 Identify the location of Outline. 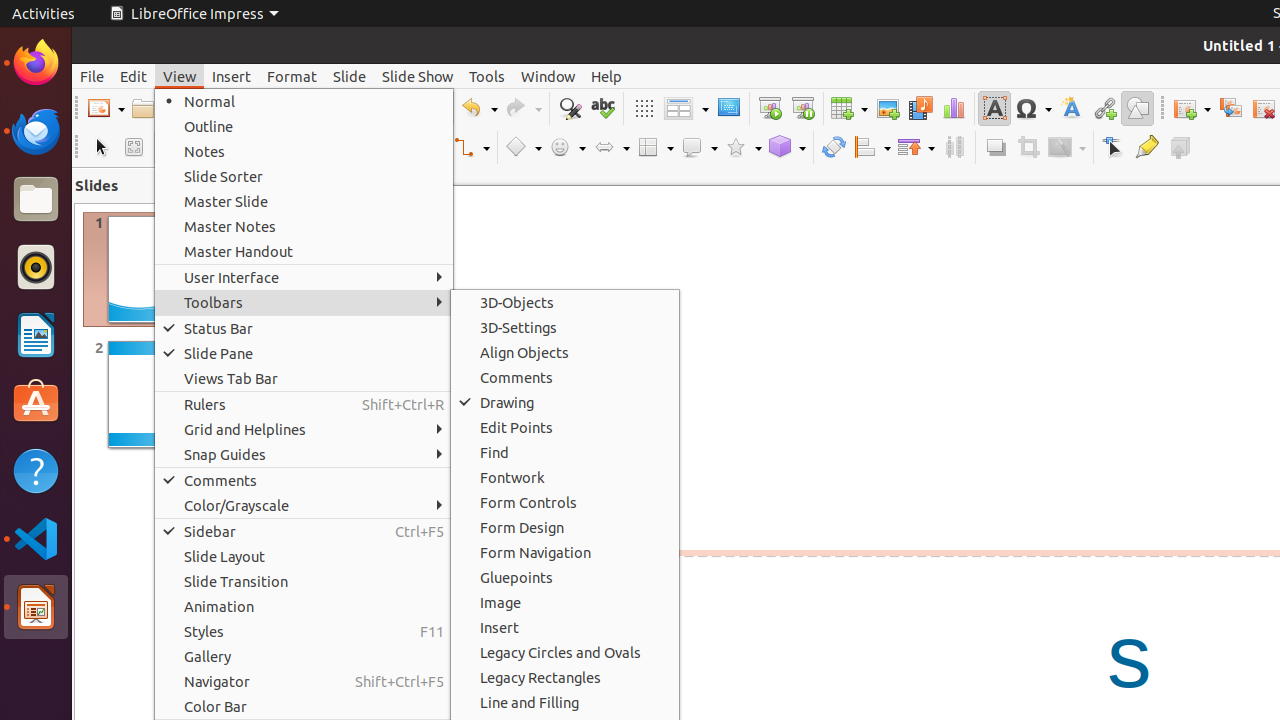
(304, 126).